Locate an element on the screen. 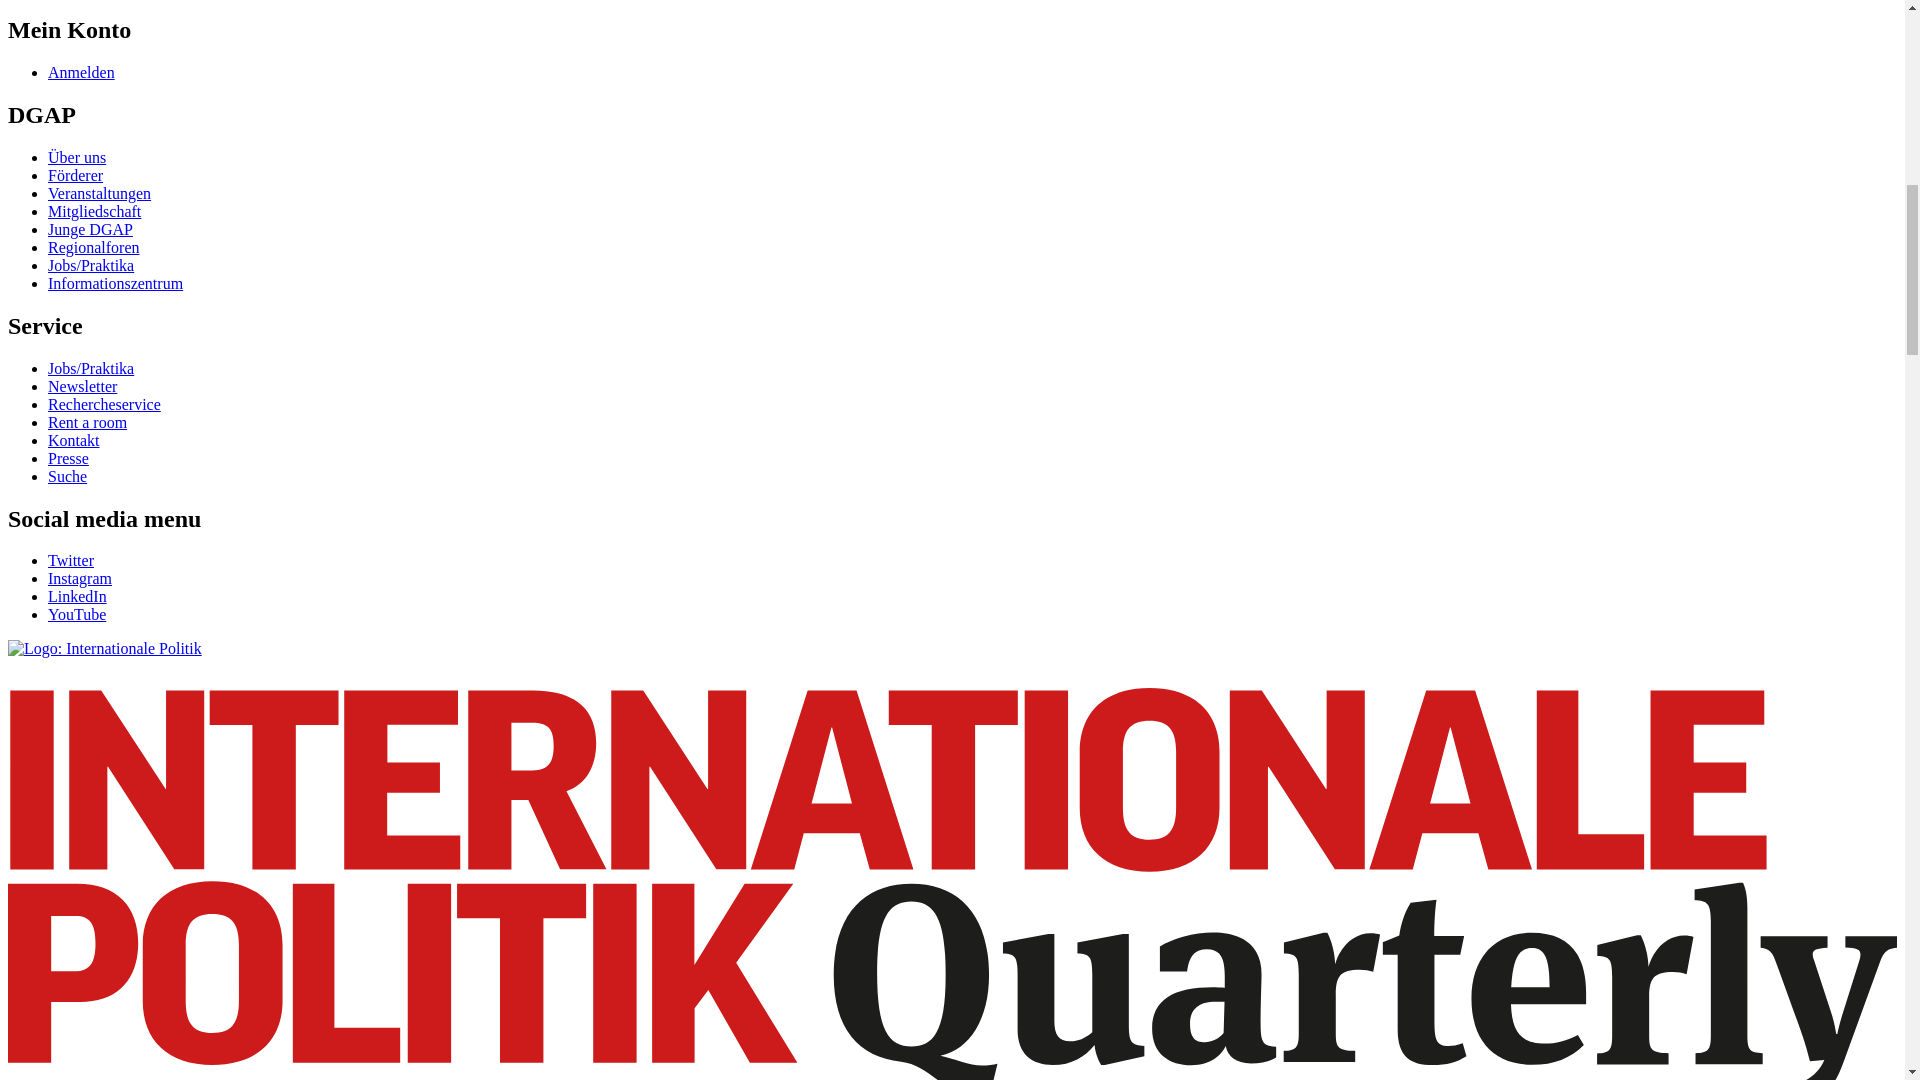 The height and width of the screenshot is (1080, 1920). Twitter is located at coordinates (71, 560).